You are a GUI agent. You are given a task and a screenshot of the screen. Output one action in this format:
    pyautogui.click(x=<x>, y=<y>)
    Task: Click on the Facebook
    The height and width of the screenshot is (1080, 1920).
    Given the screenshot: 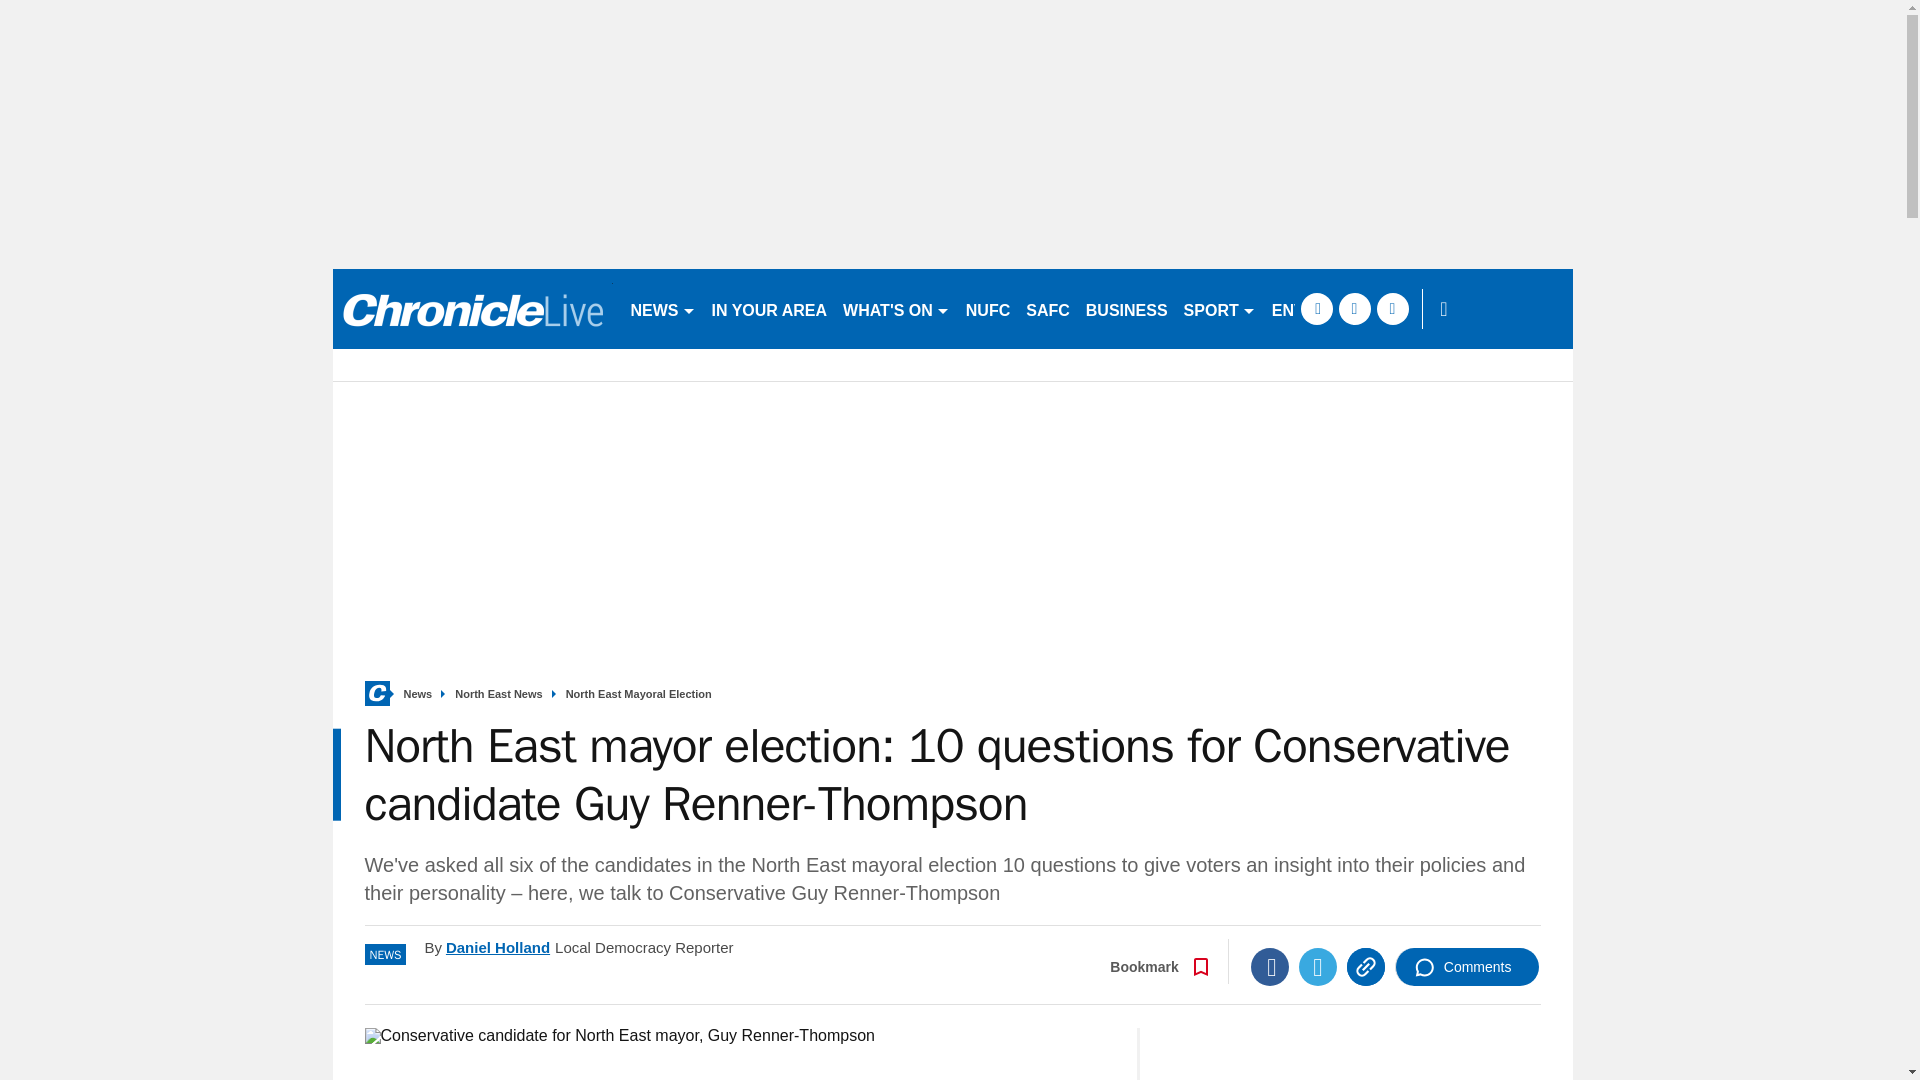 What is the action you would take?
    pyautogui.click(x=1270, y=967)
    